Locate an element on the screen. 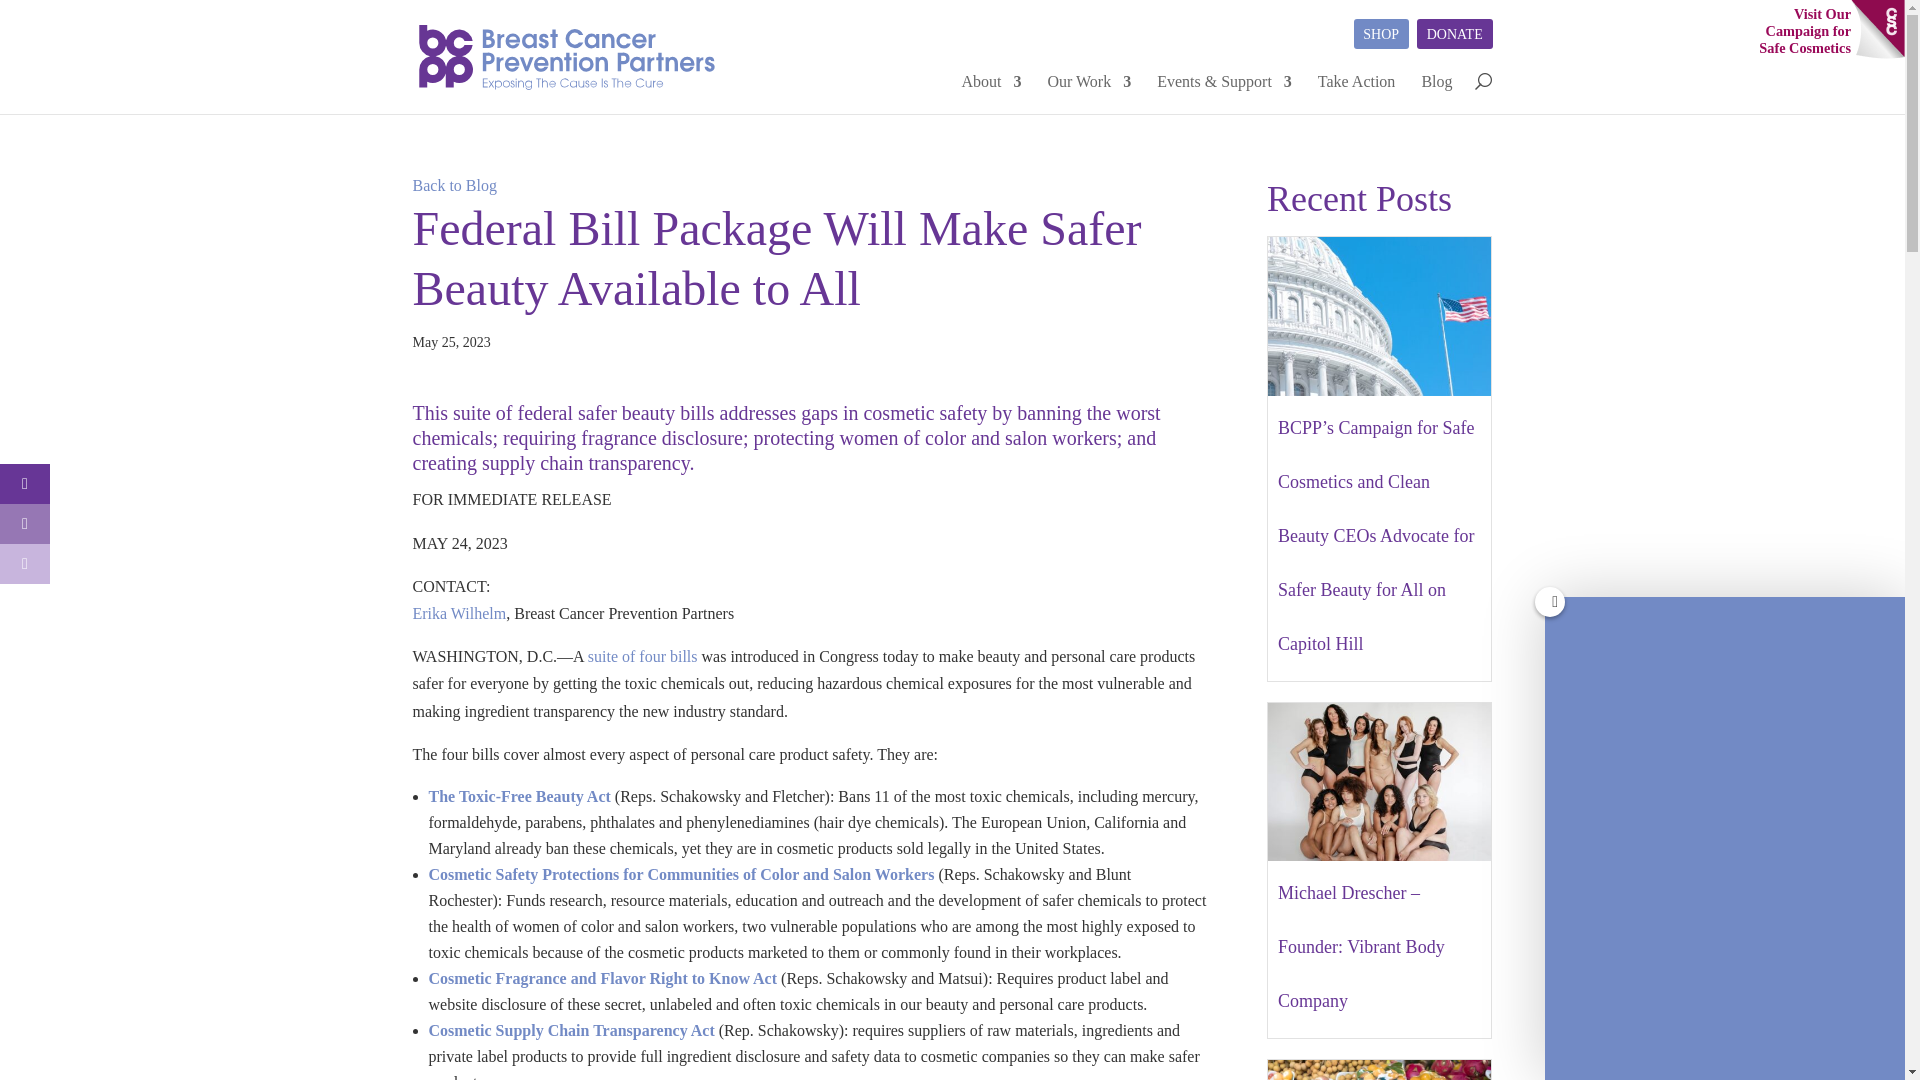  About is located at coordinates (1436, 82).